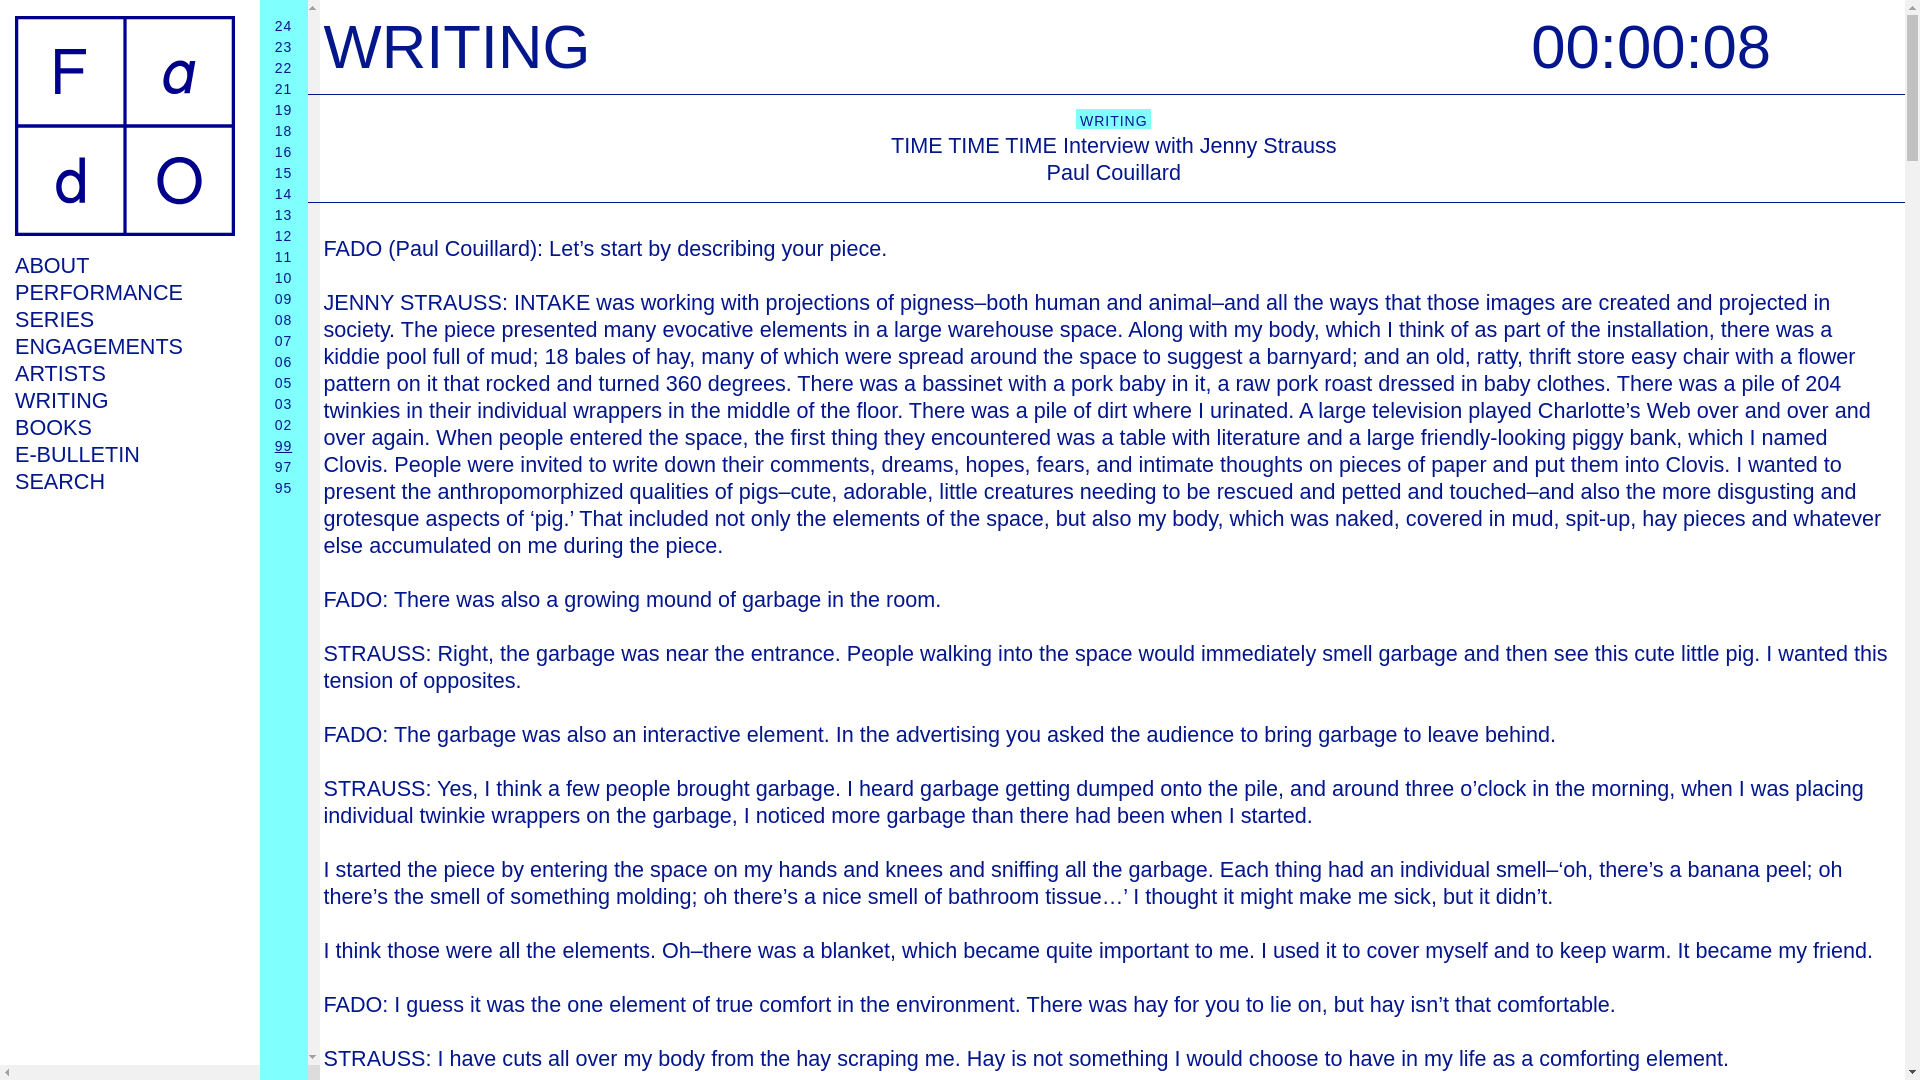 The image size is (1920, 1080). Describe the element at coordinates (284, 278) in the screenshot. I see `10` at that location.